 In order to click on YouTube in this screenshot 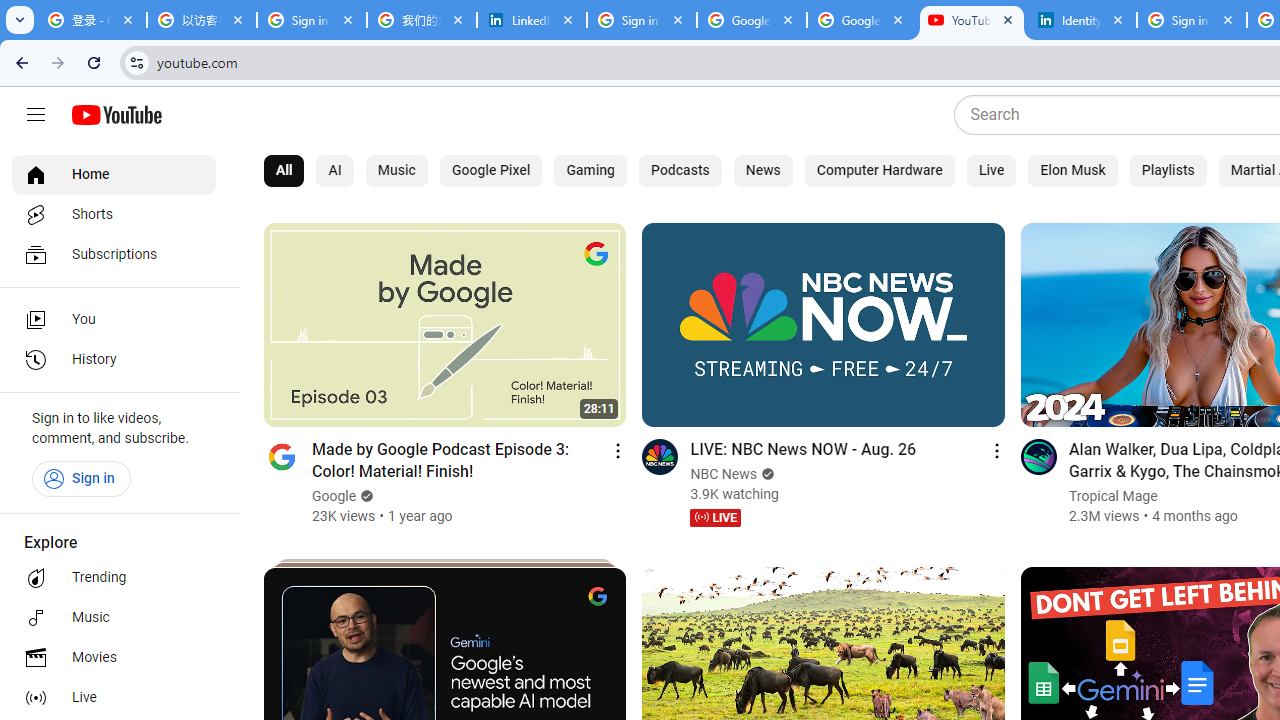, I will do `click(971, 20)`.